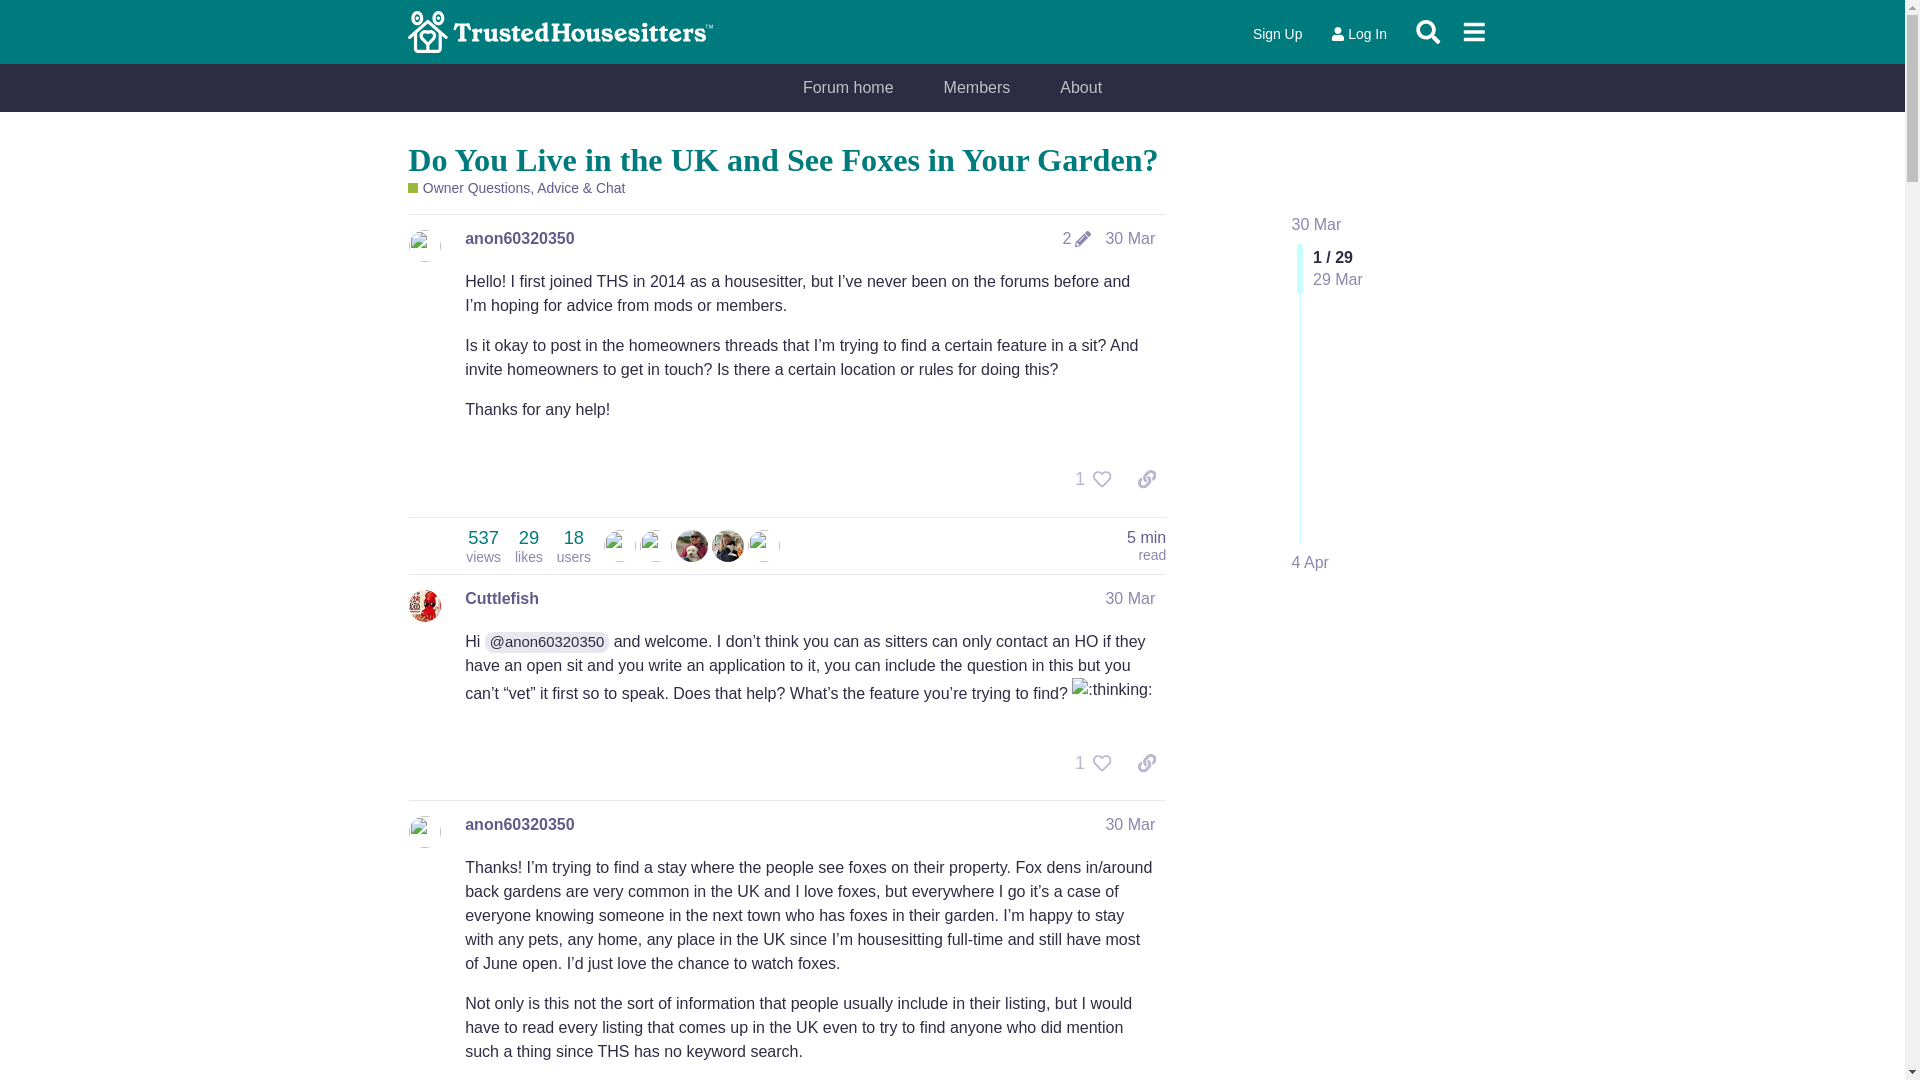  I want to click on Smiley, so click(692, 544).